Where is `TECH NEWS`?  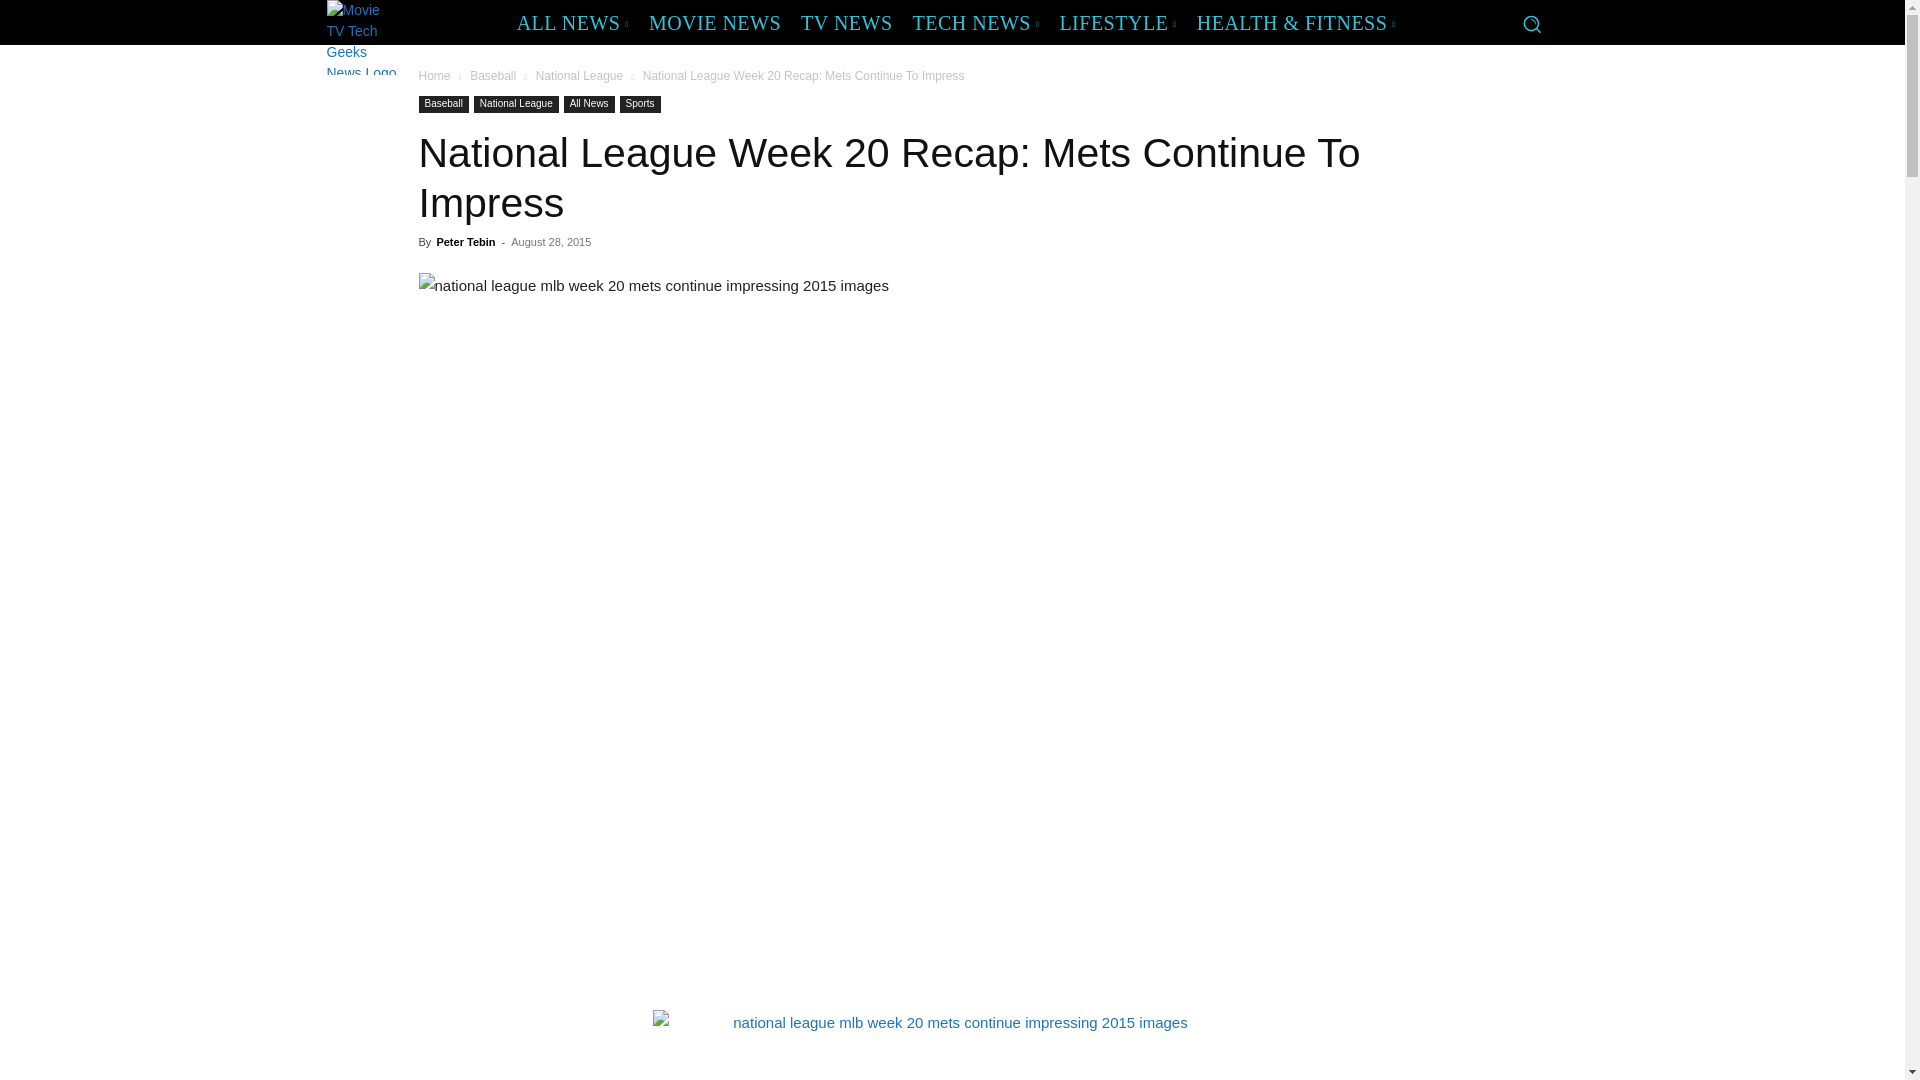
TECH NEWS is located at coordinates (976, 22).